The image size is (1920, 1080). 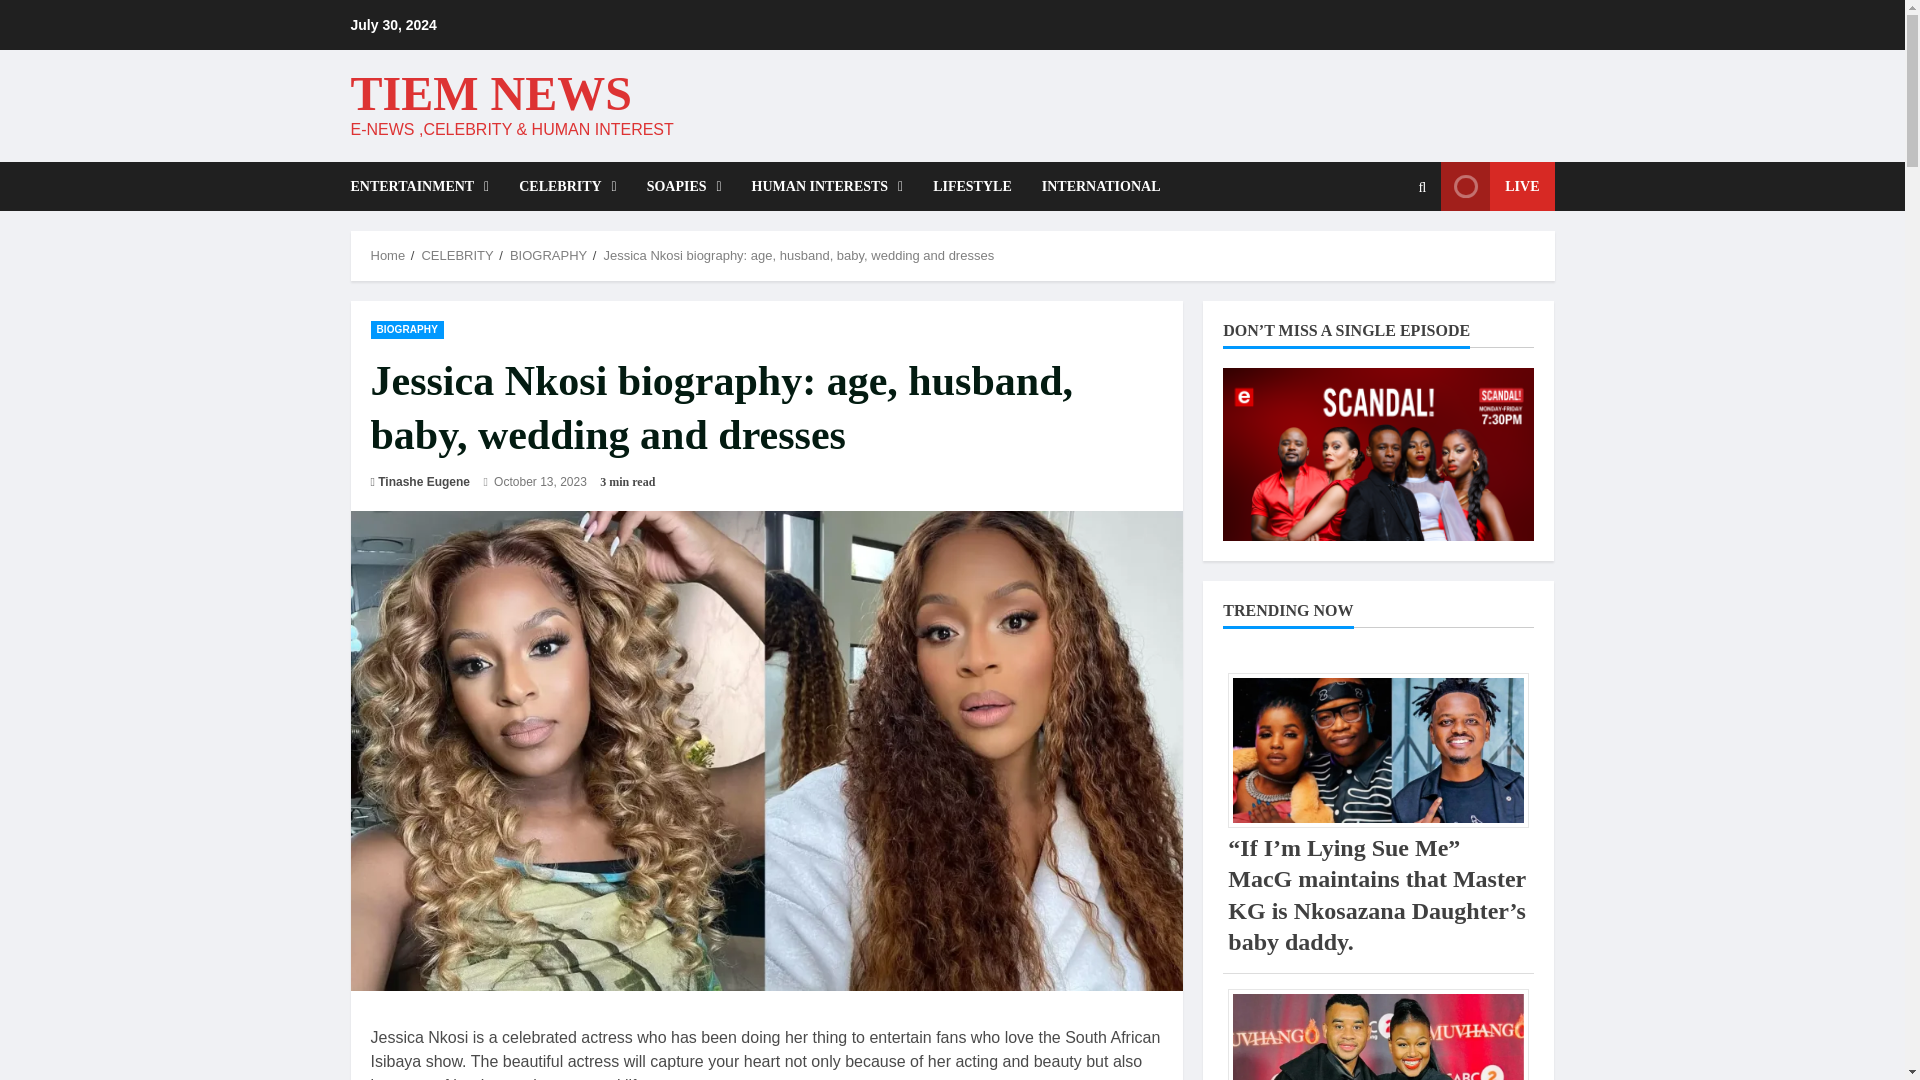 What do you see at coordinates (828, 186) in the screenshot?
I see `HUMAN INTERESTS` at bounding box center [828, 186].